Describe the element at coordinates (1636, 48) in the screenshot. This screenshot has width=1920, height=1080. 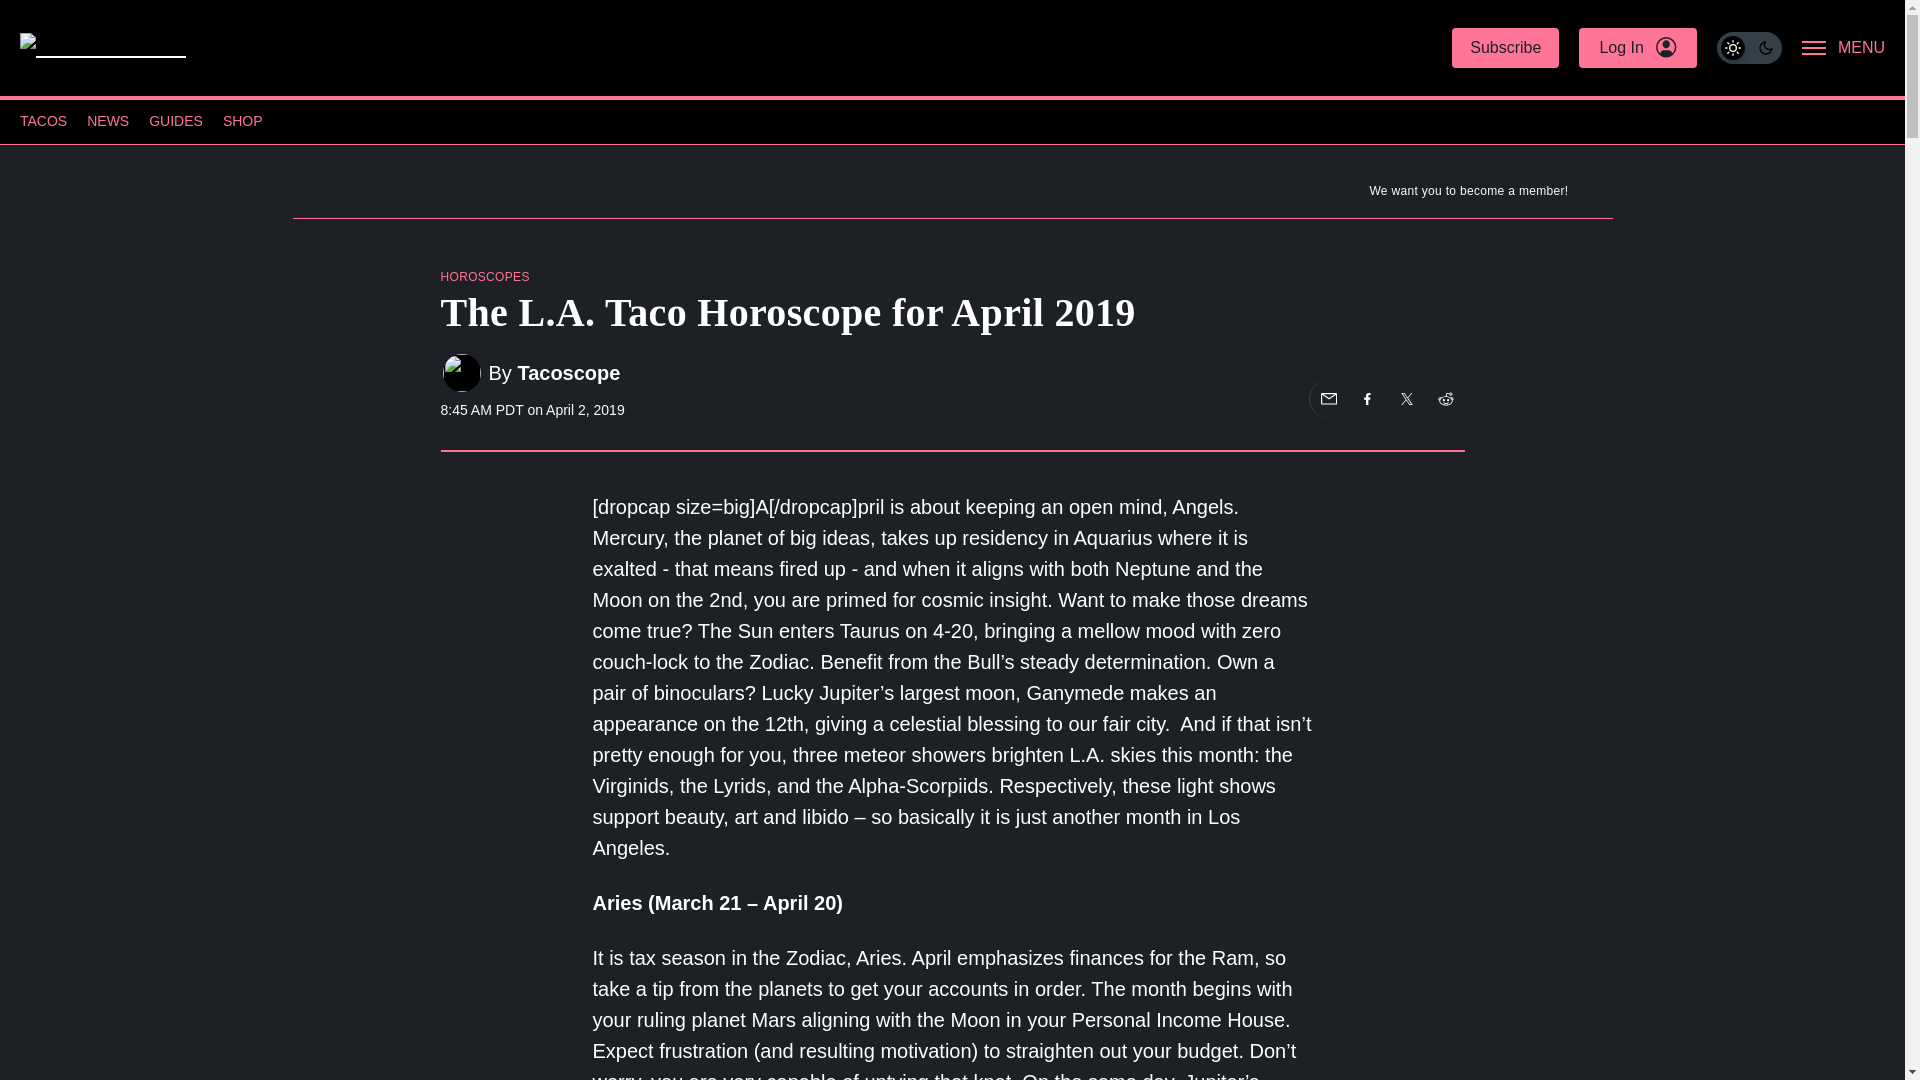
I see `Log In` at that location.